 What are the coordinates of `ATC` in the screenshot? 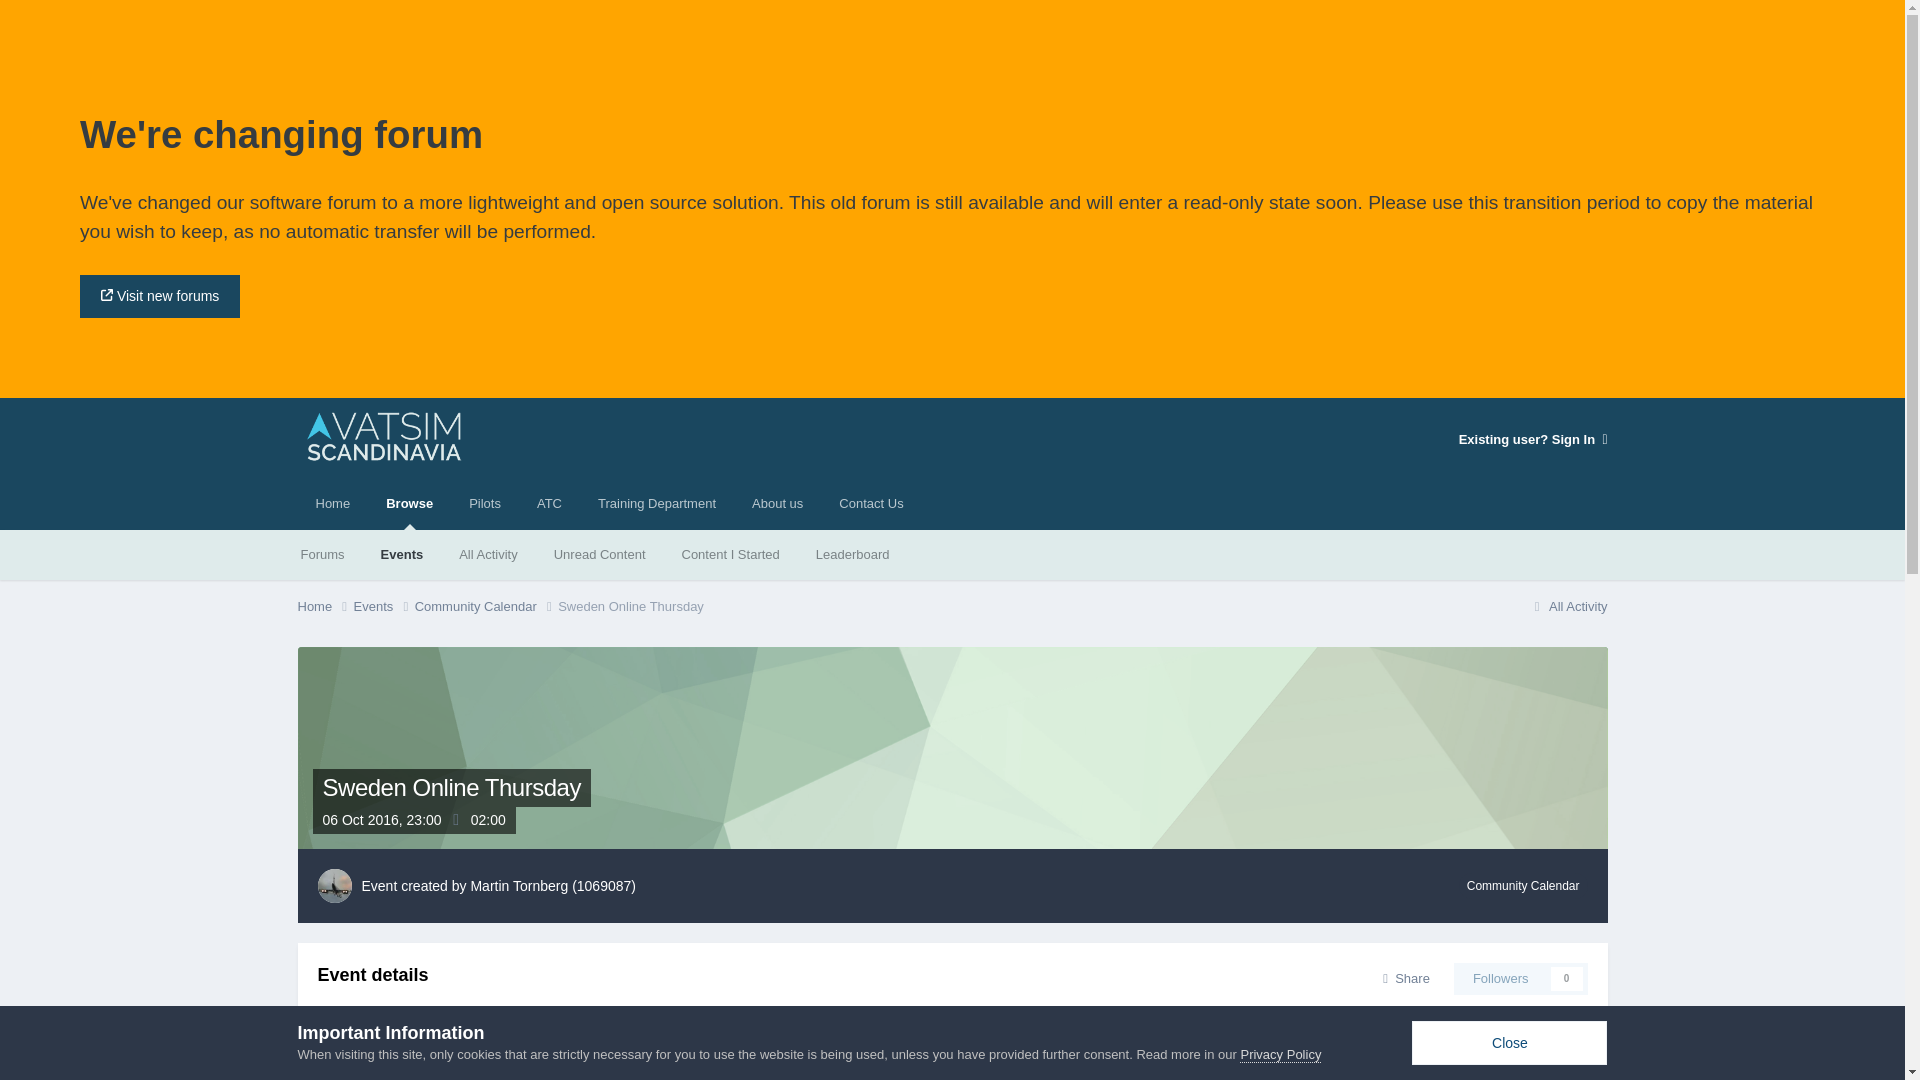 It's located at (548, 504).